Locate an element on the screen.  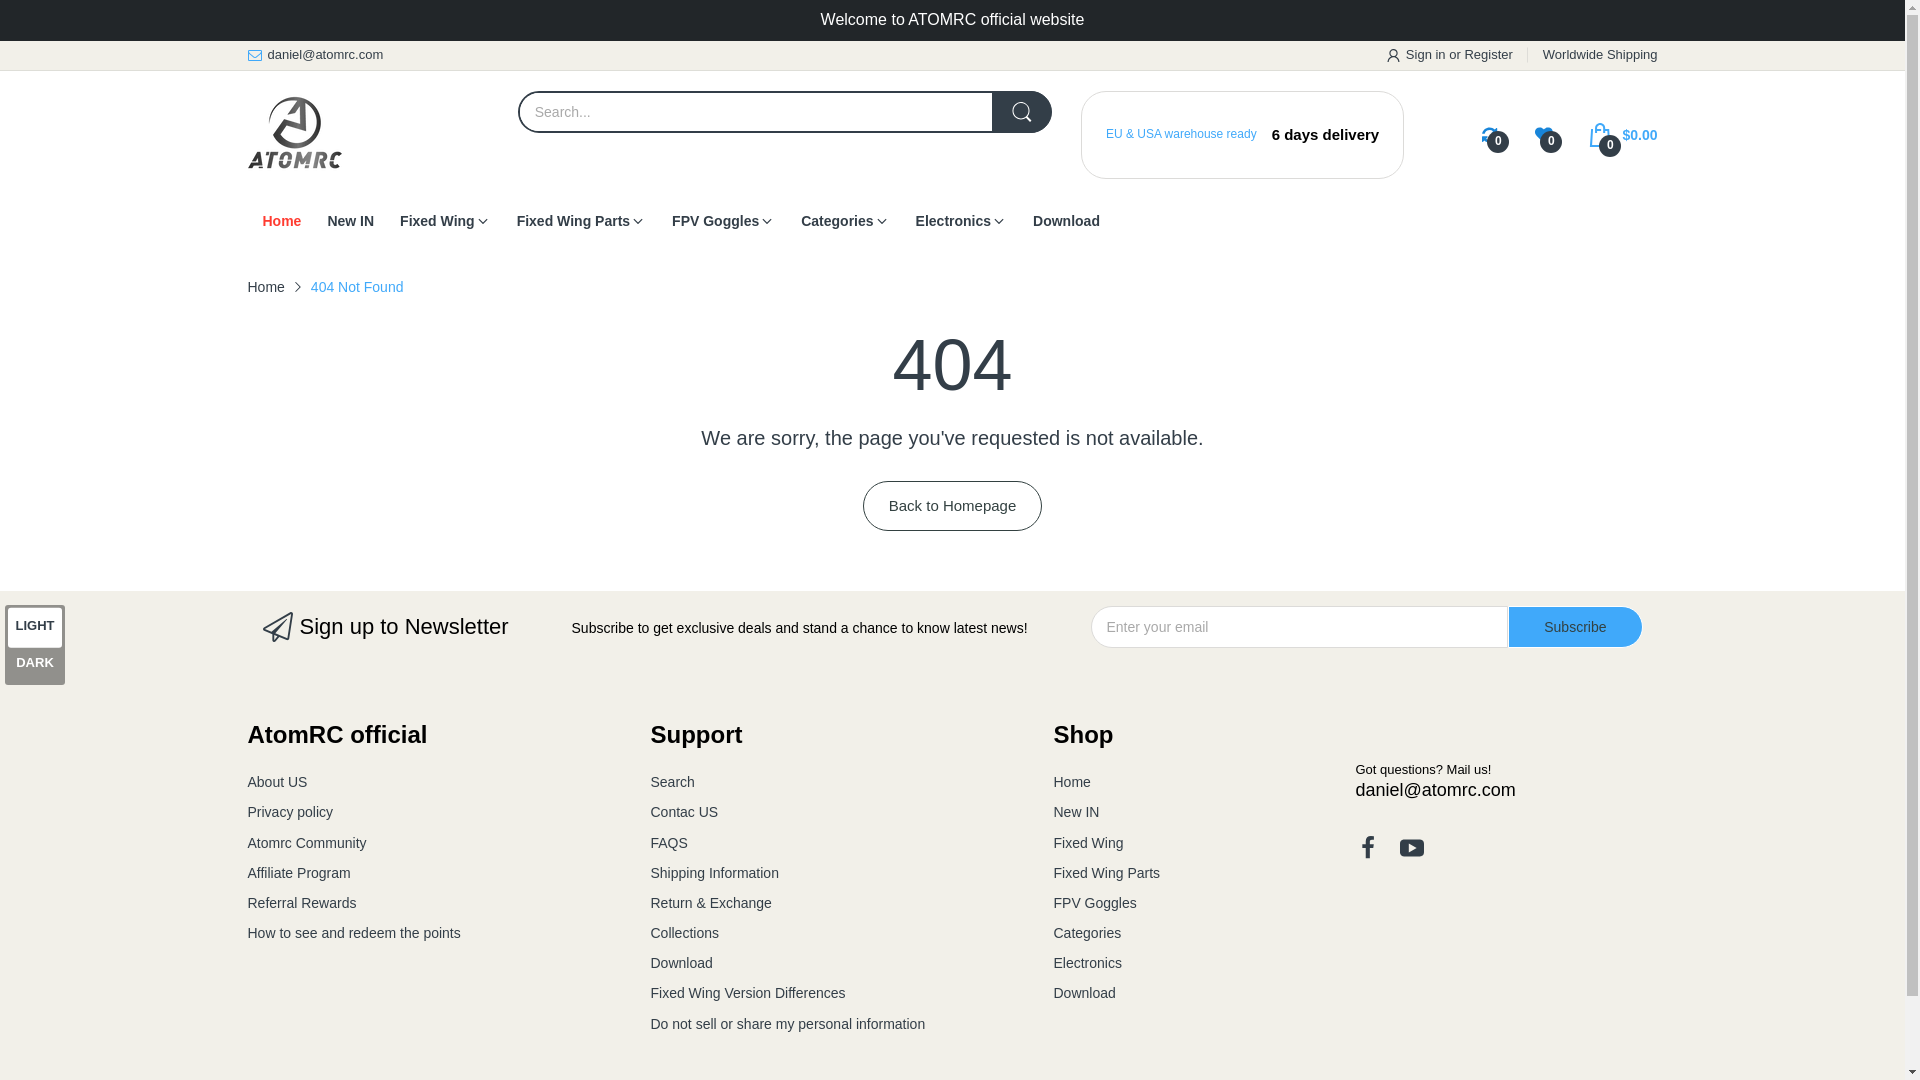
Contac US is located at coordinates (684, 811).